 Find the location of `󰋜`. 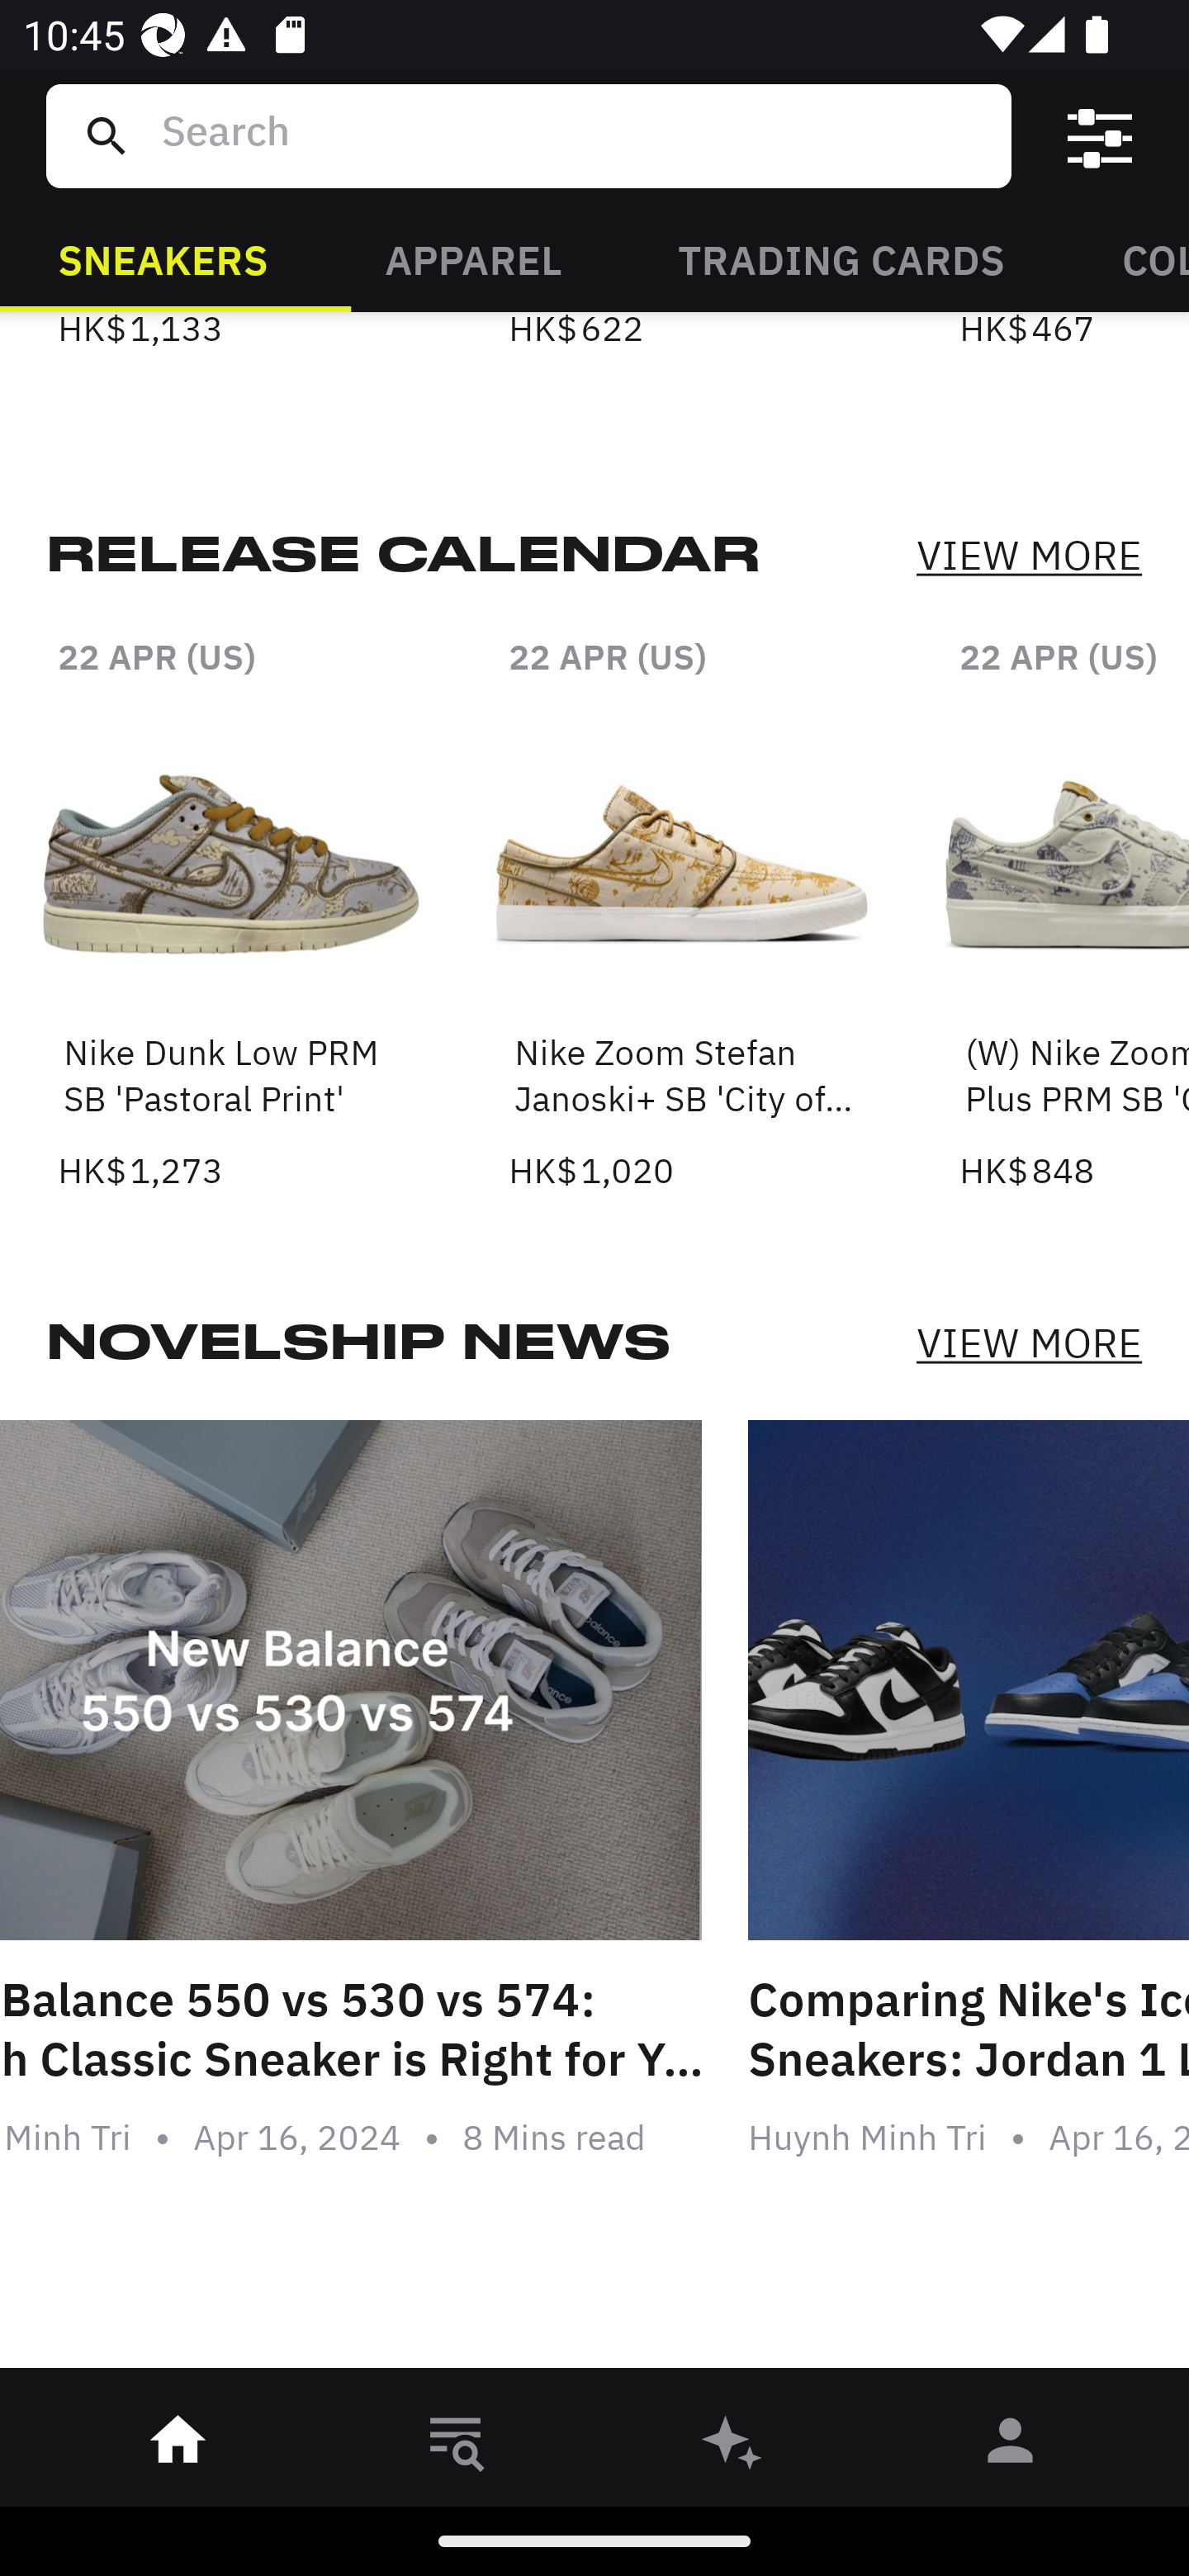

󰋜 is located at coordinates (178, 2446).